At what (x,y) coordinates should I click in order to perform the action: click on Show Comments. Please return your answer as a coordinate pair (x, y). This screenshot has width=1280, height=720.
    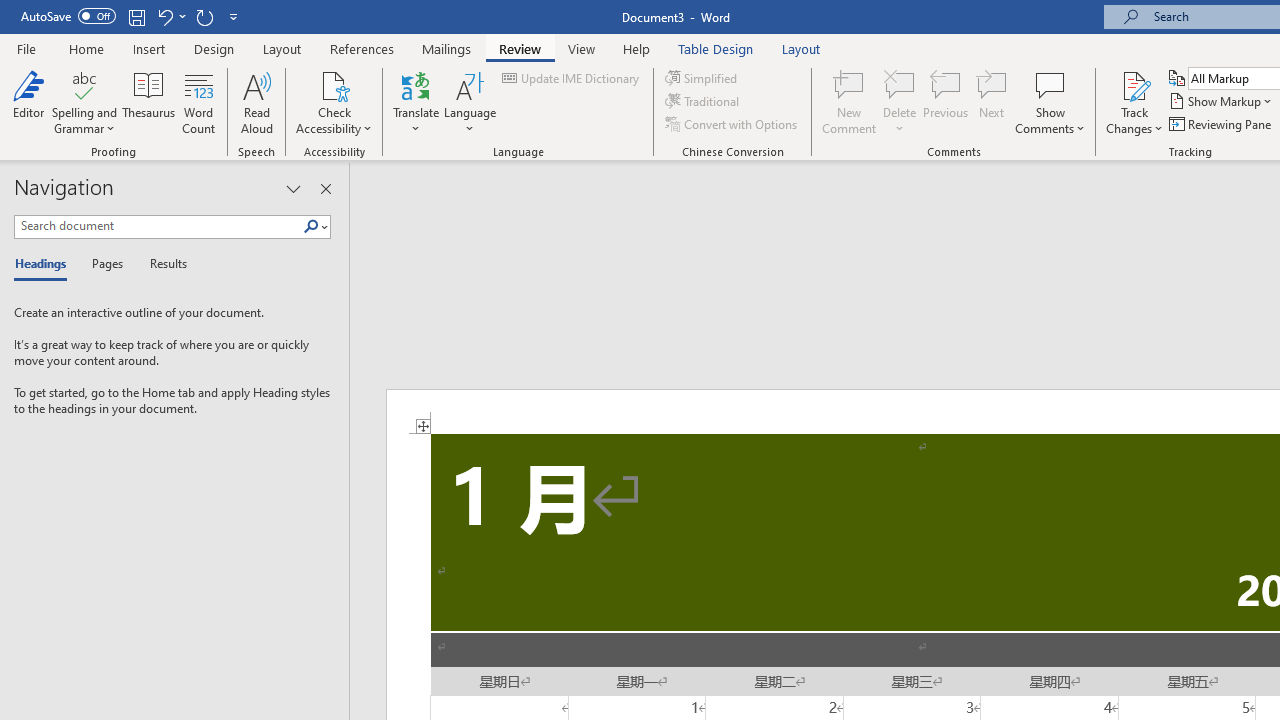
    Looking at the image, I should click on (1050, 102).